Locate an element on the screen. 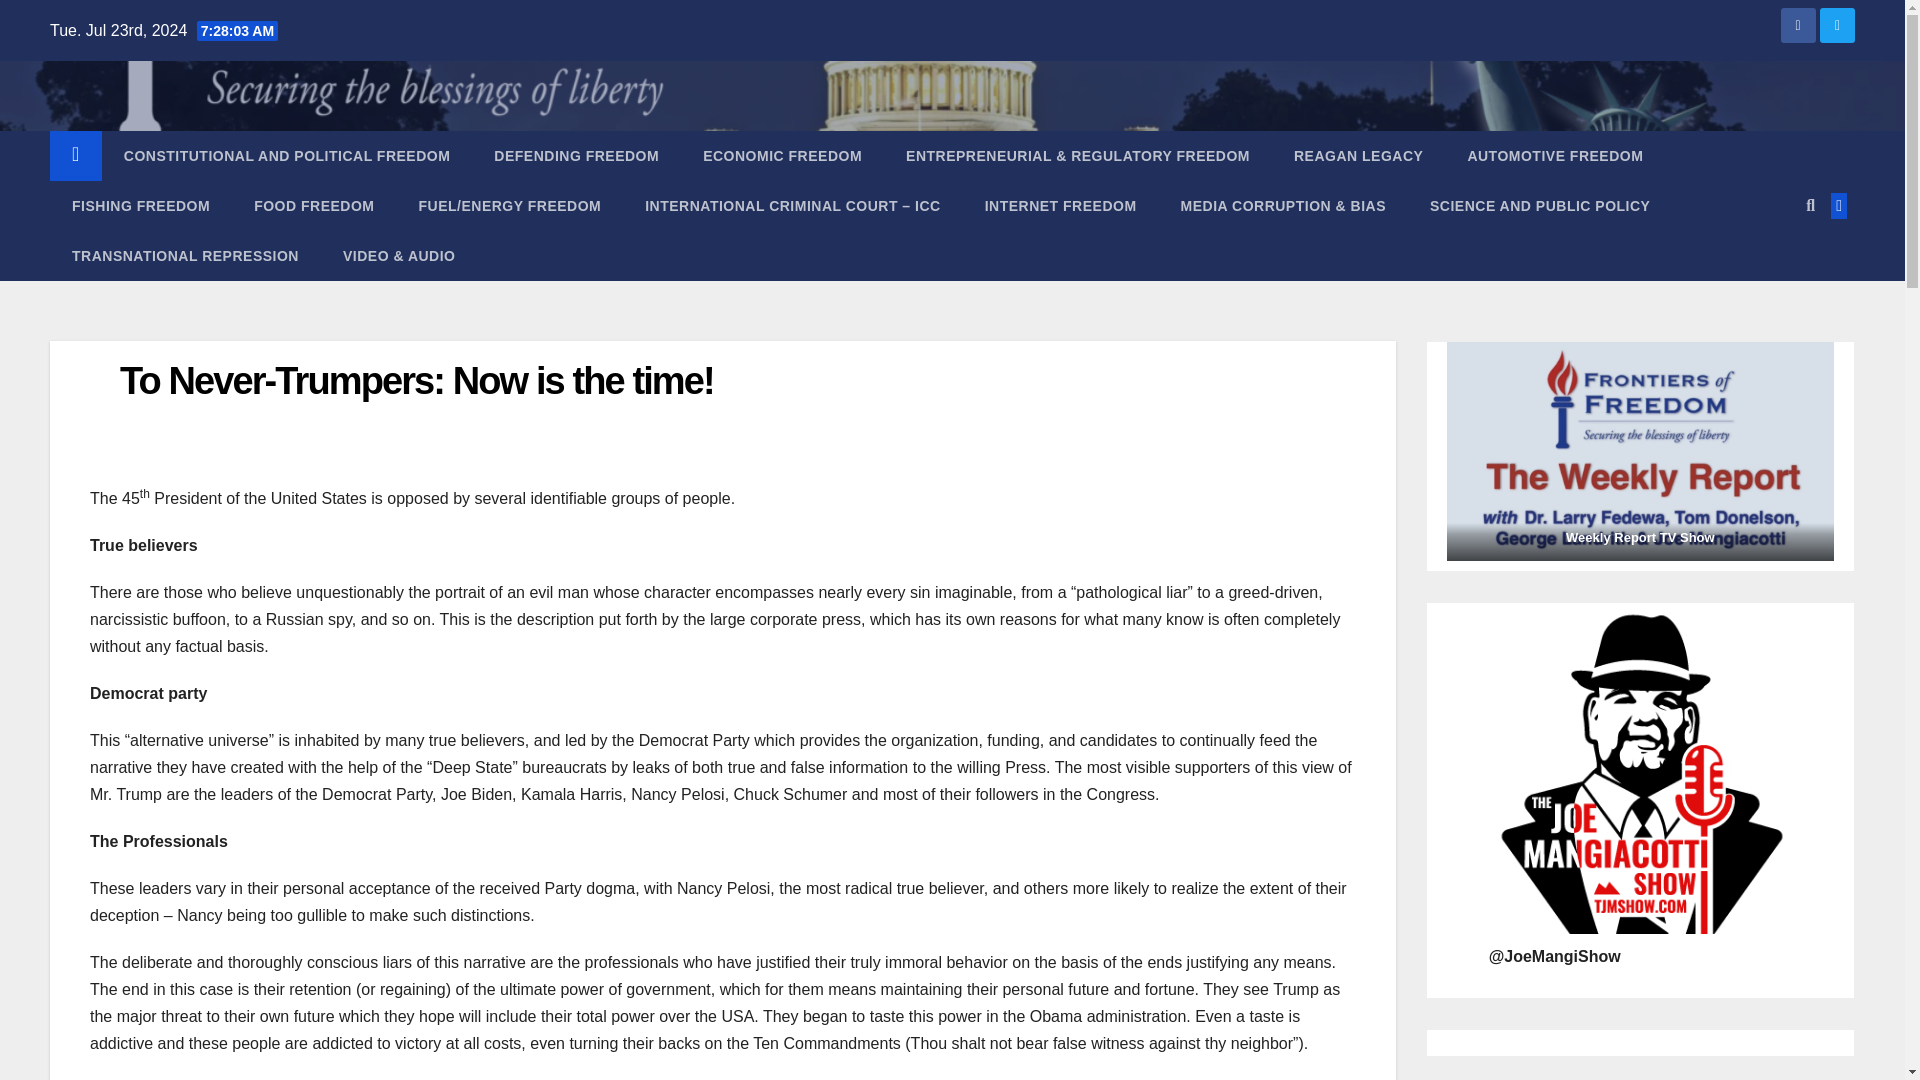 This screenshot has width=1920, height=1080. FOOD FREEDOM is located at coordinates (314, 206).